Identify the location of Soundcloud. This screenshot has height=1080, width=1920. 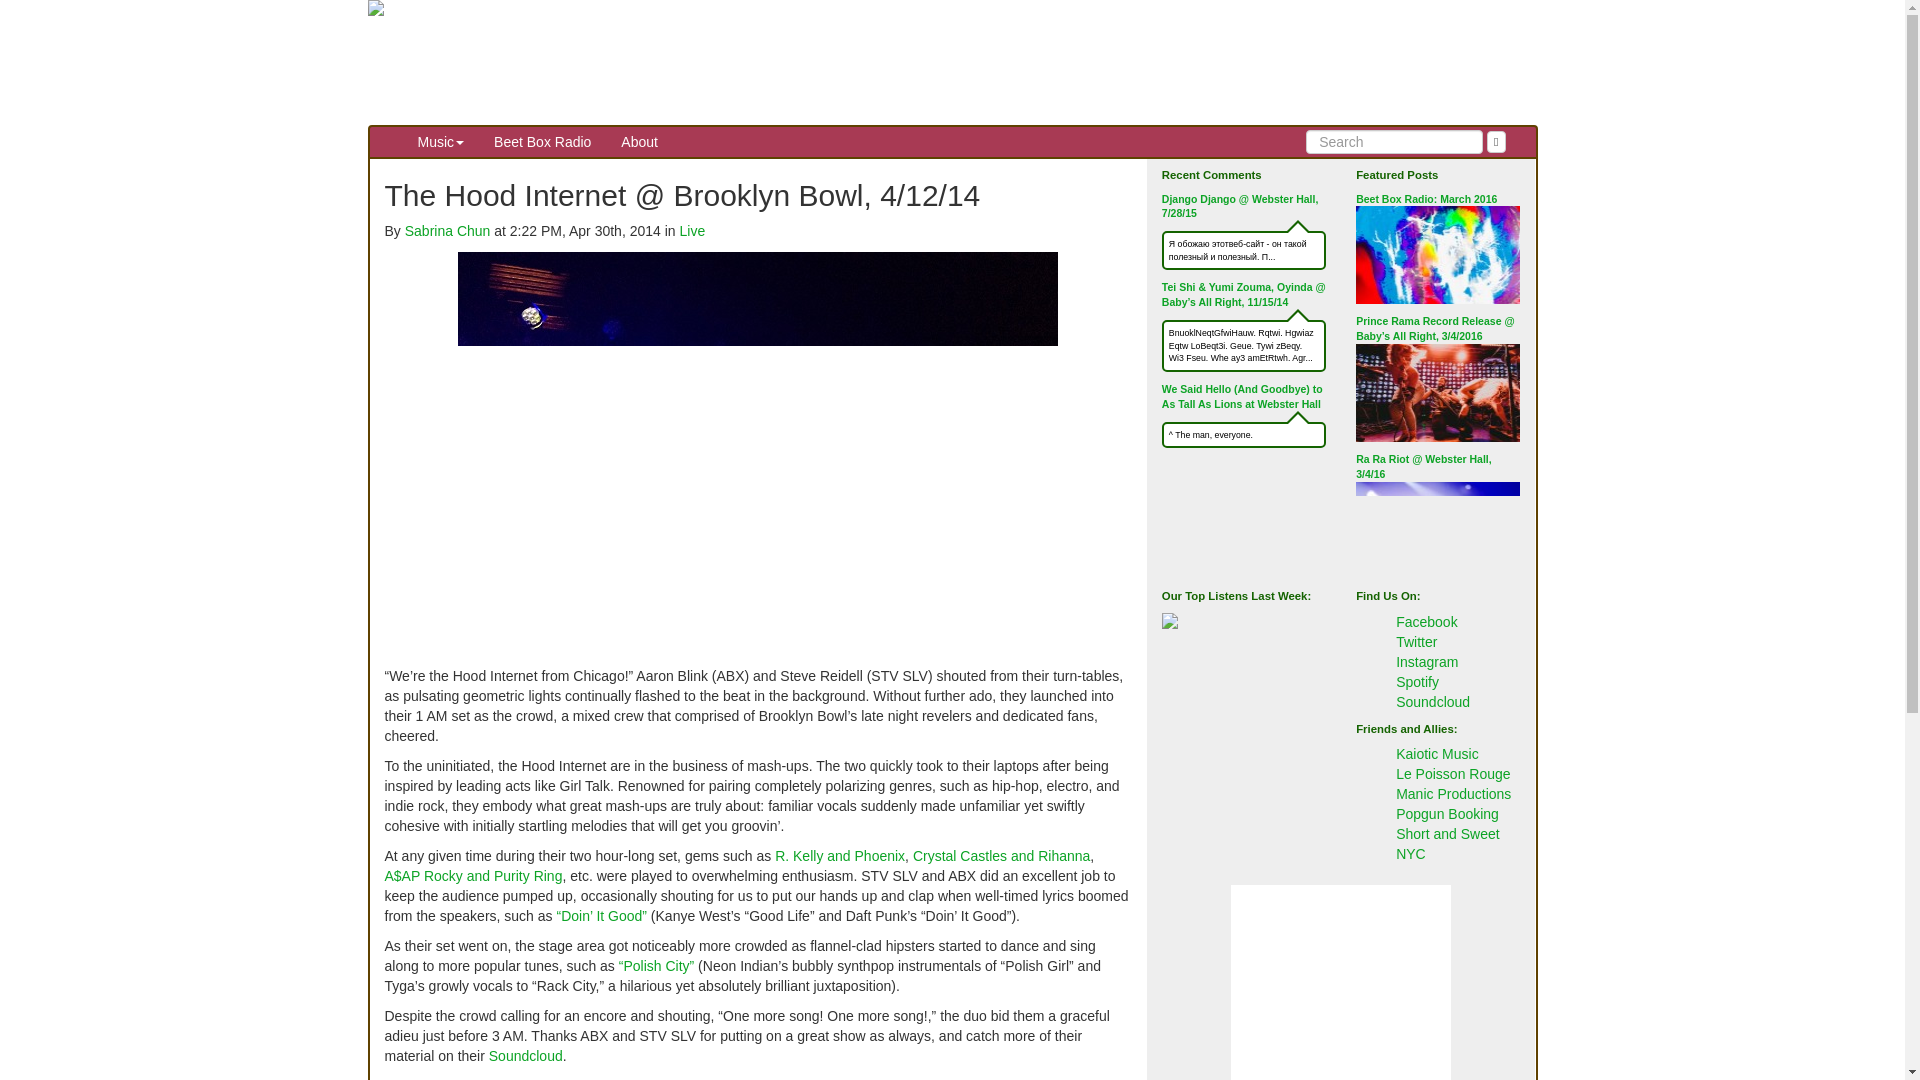
(526, 1055).